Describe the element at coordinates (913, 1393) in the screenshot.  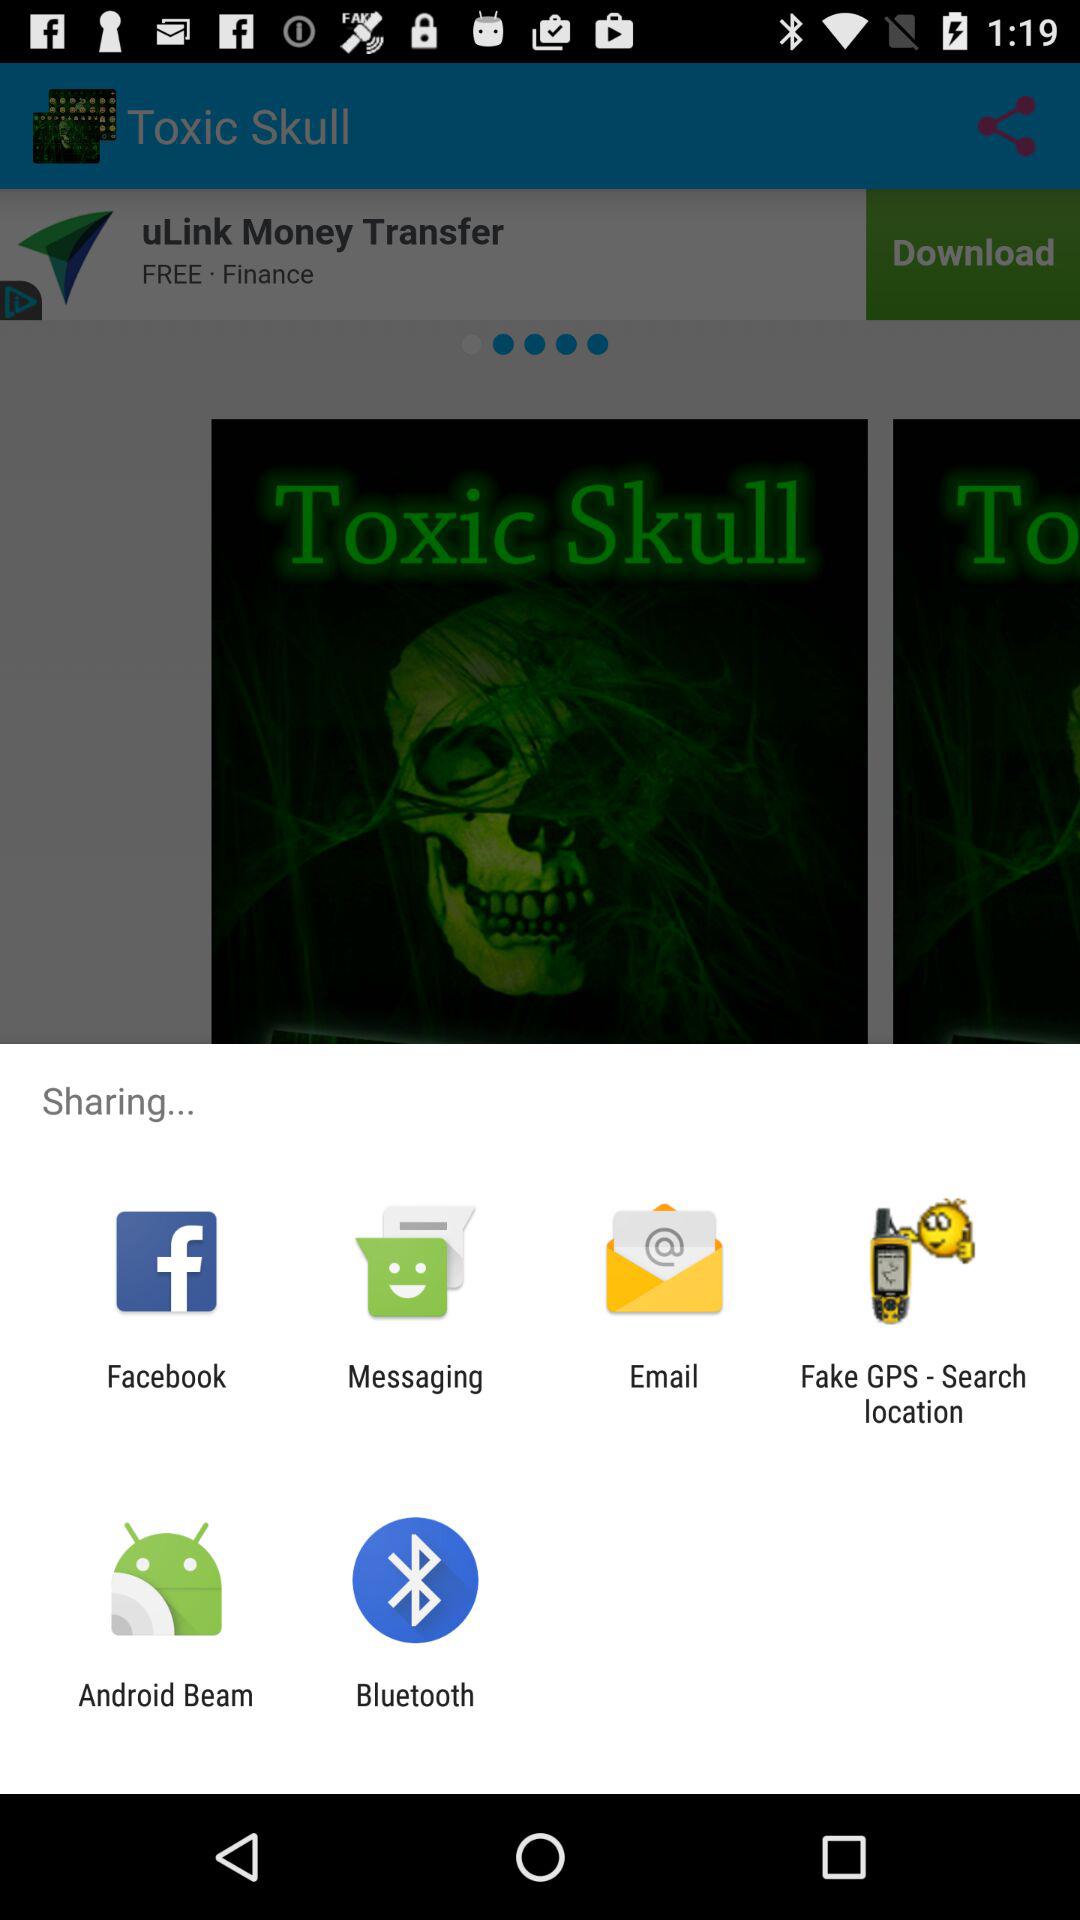
I see `choose app to the right of the email` at that location.